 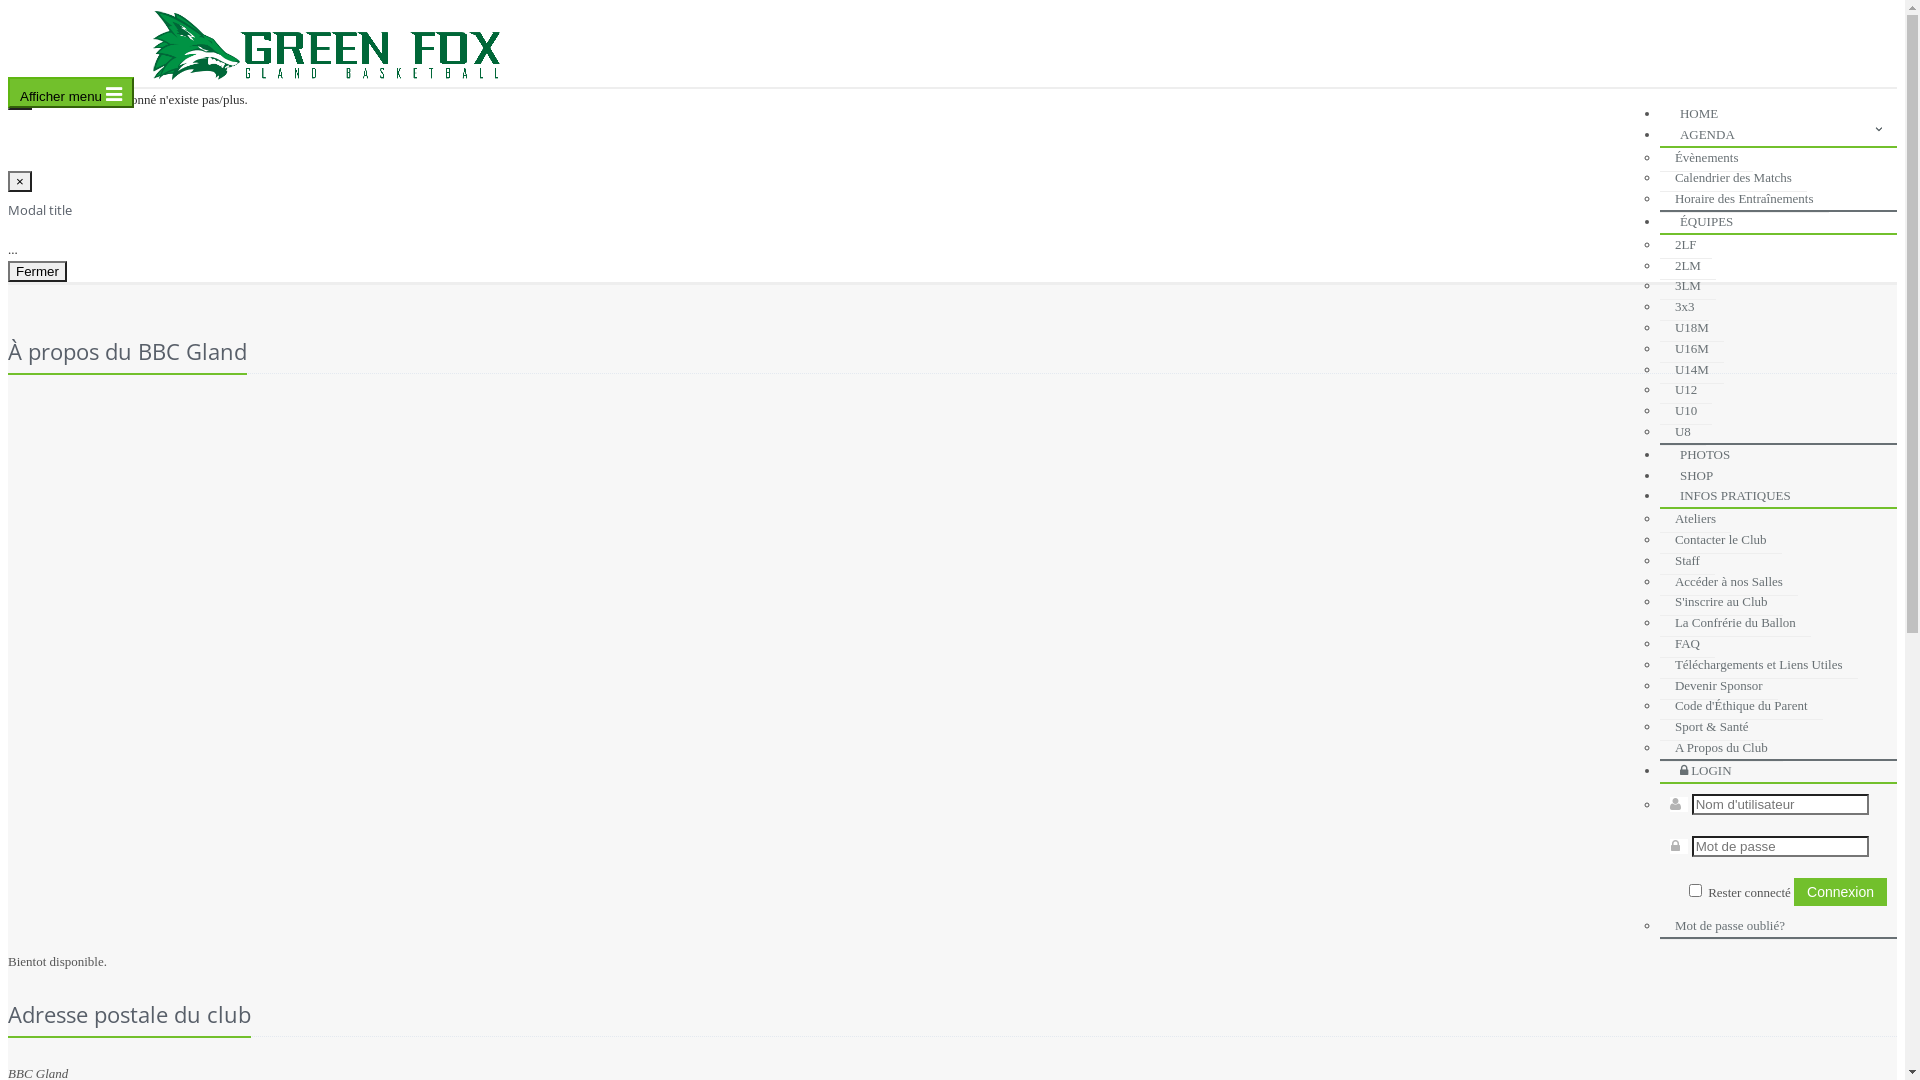 I want to click on 2LF, so click(x=1686, y=245).